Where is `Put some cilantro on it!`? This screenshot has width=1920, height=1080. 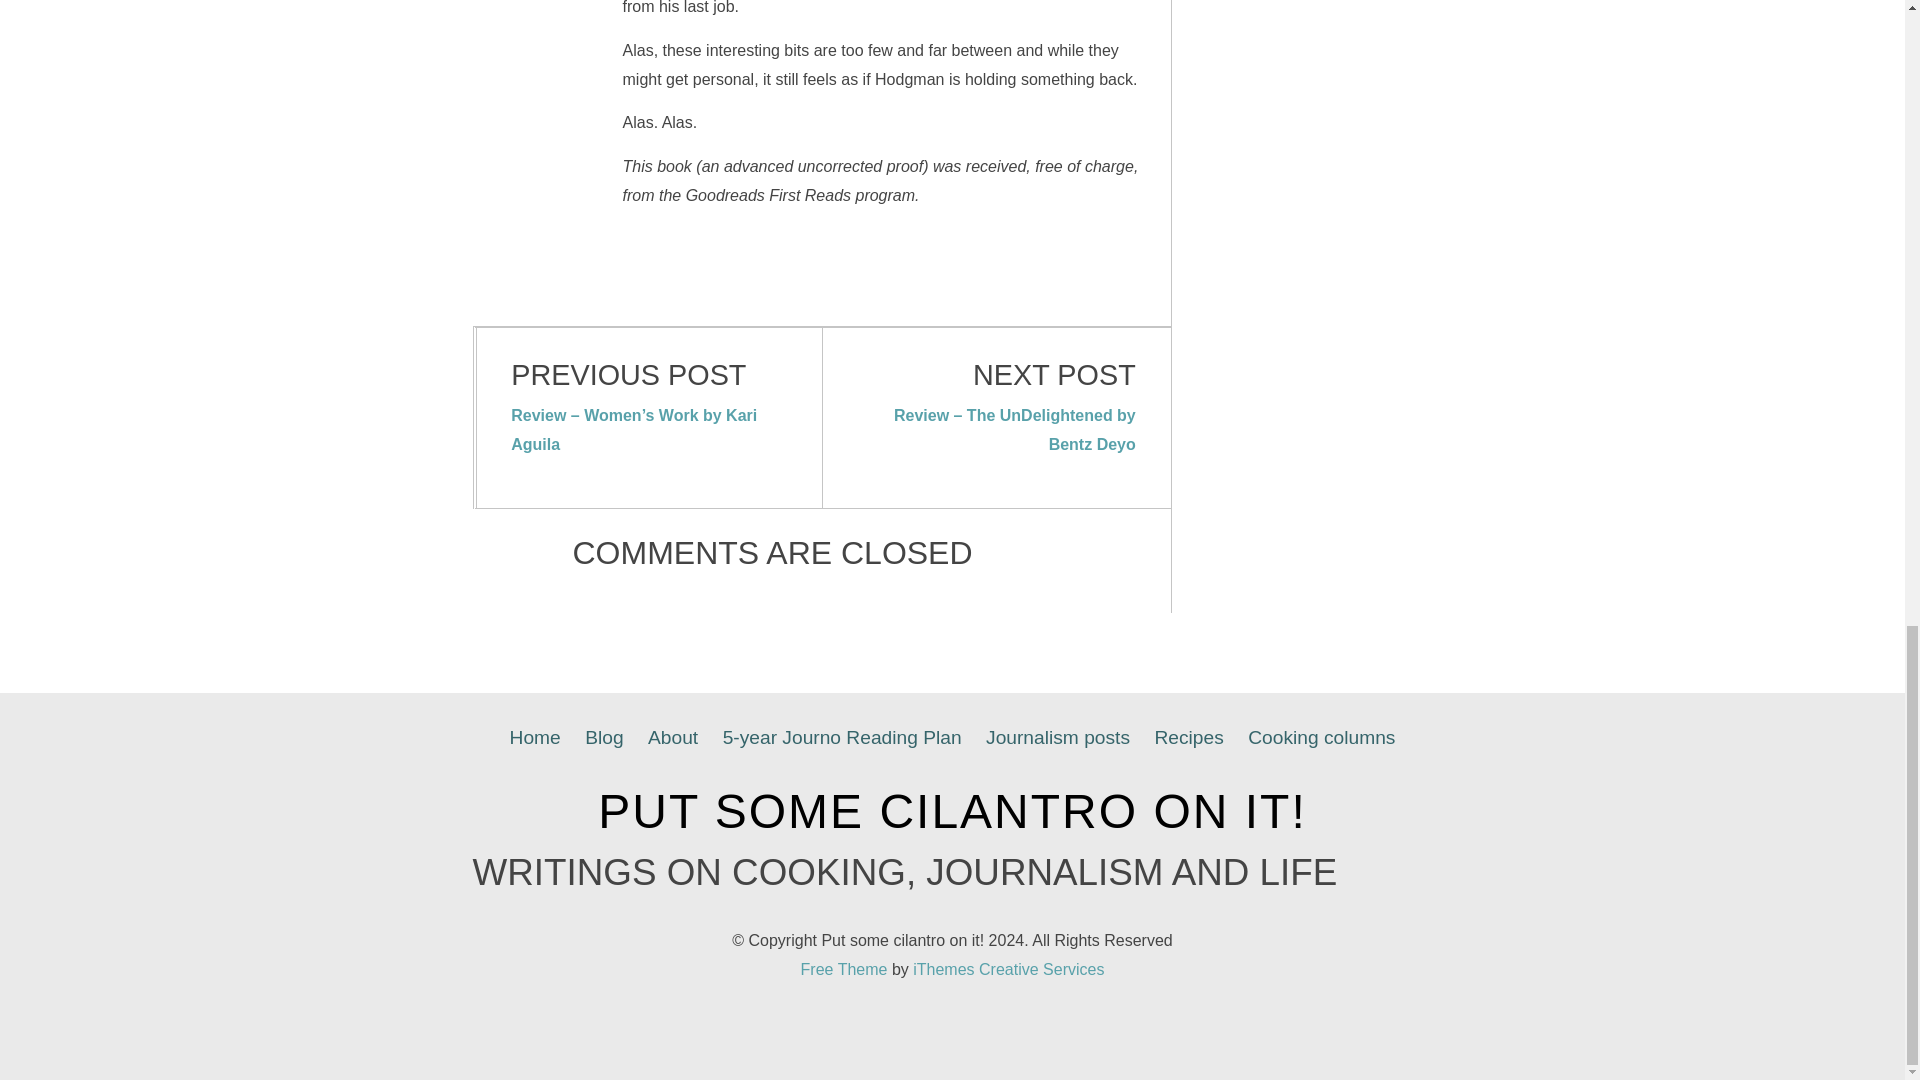
Put some cilantro on it! is located at coordinates (952, 812).